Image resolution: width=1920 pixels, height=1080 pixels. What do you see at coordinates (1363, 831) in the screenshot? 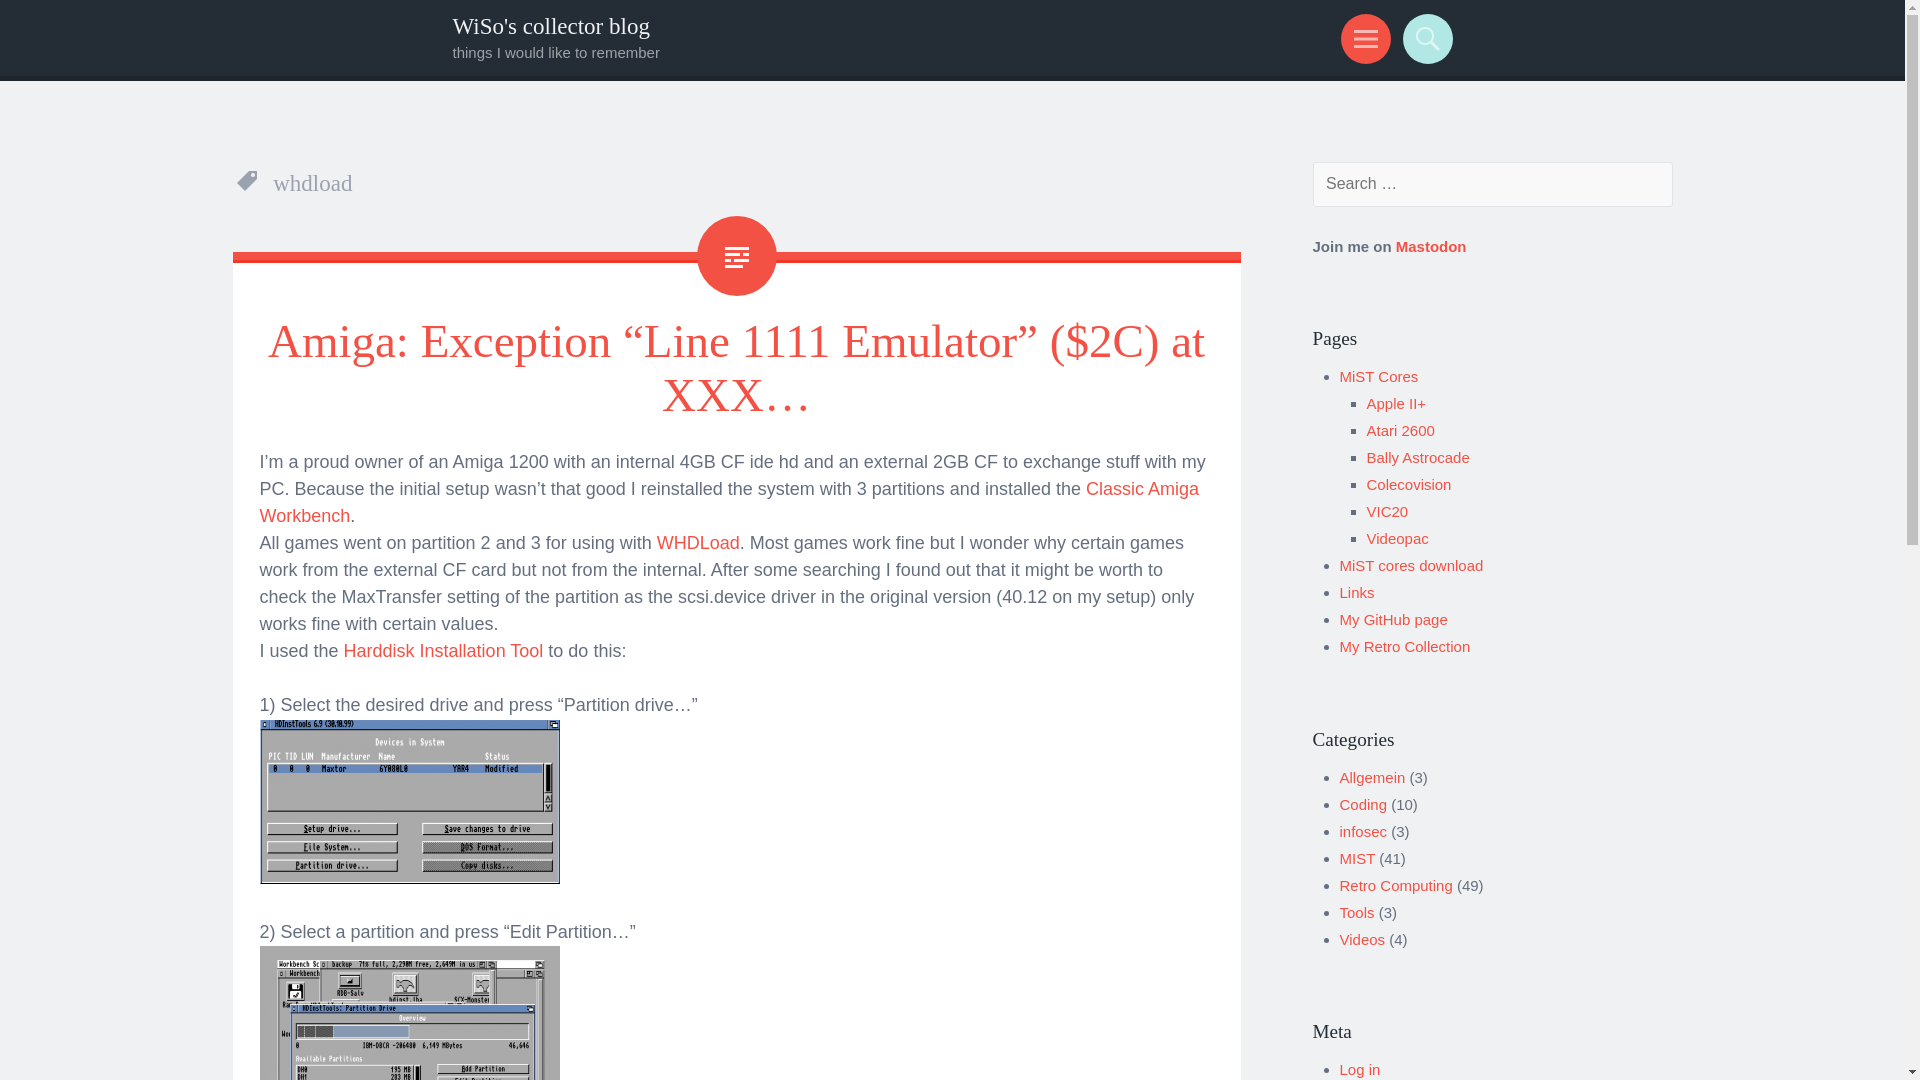
I see `infosec` at bounding box center [1363, 831].